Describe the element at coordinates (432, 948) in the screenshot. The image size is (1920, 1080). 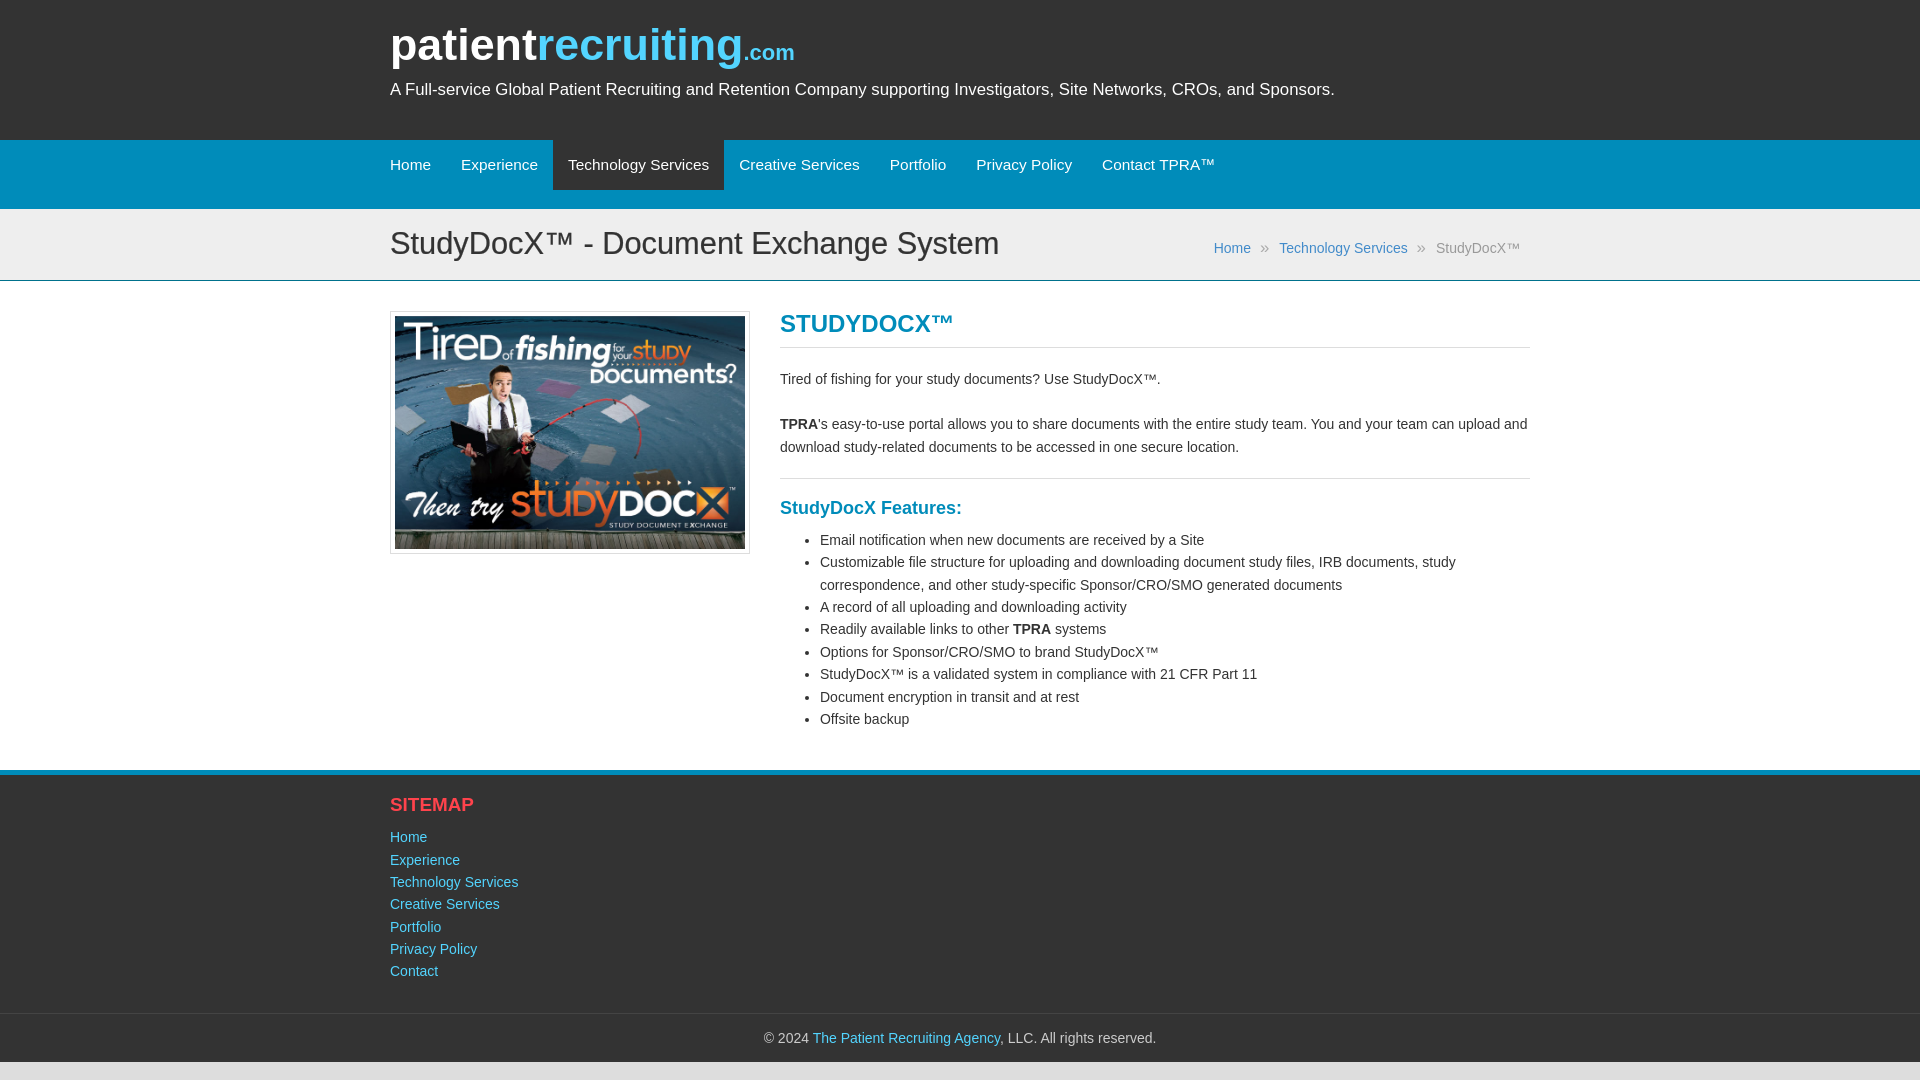
I see `Privacy Policy` at that location.